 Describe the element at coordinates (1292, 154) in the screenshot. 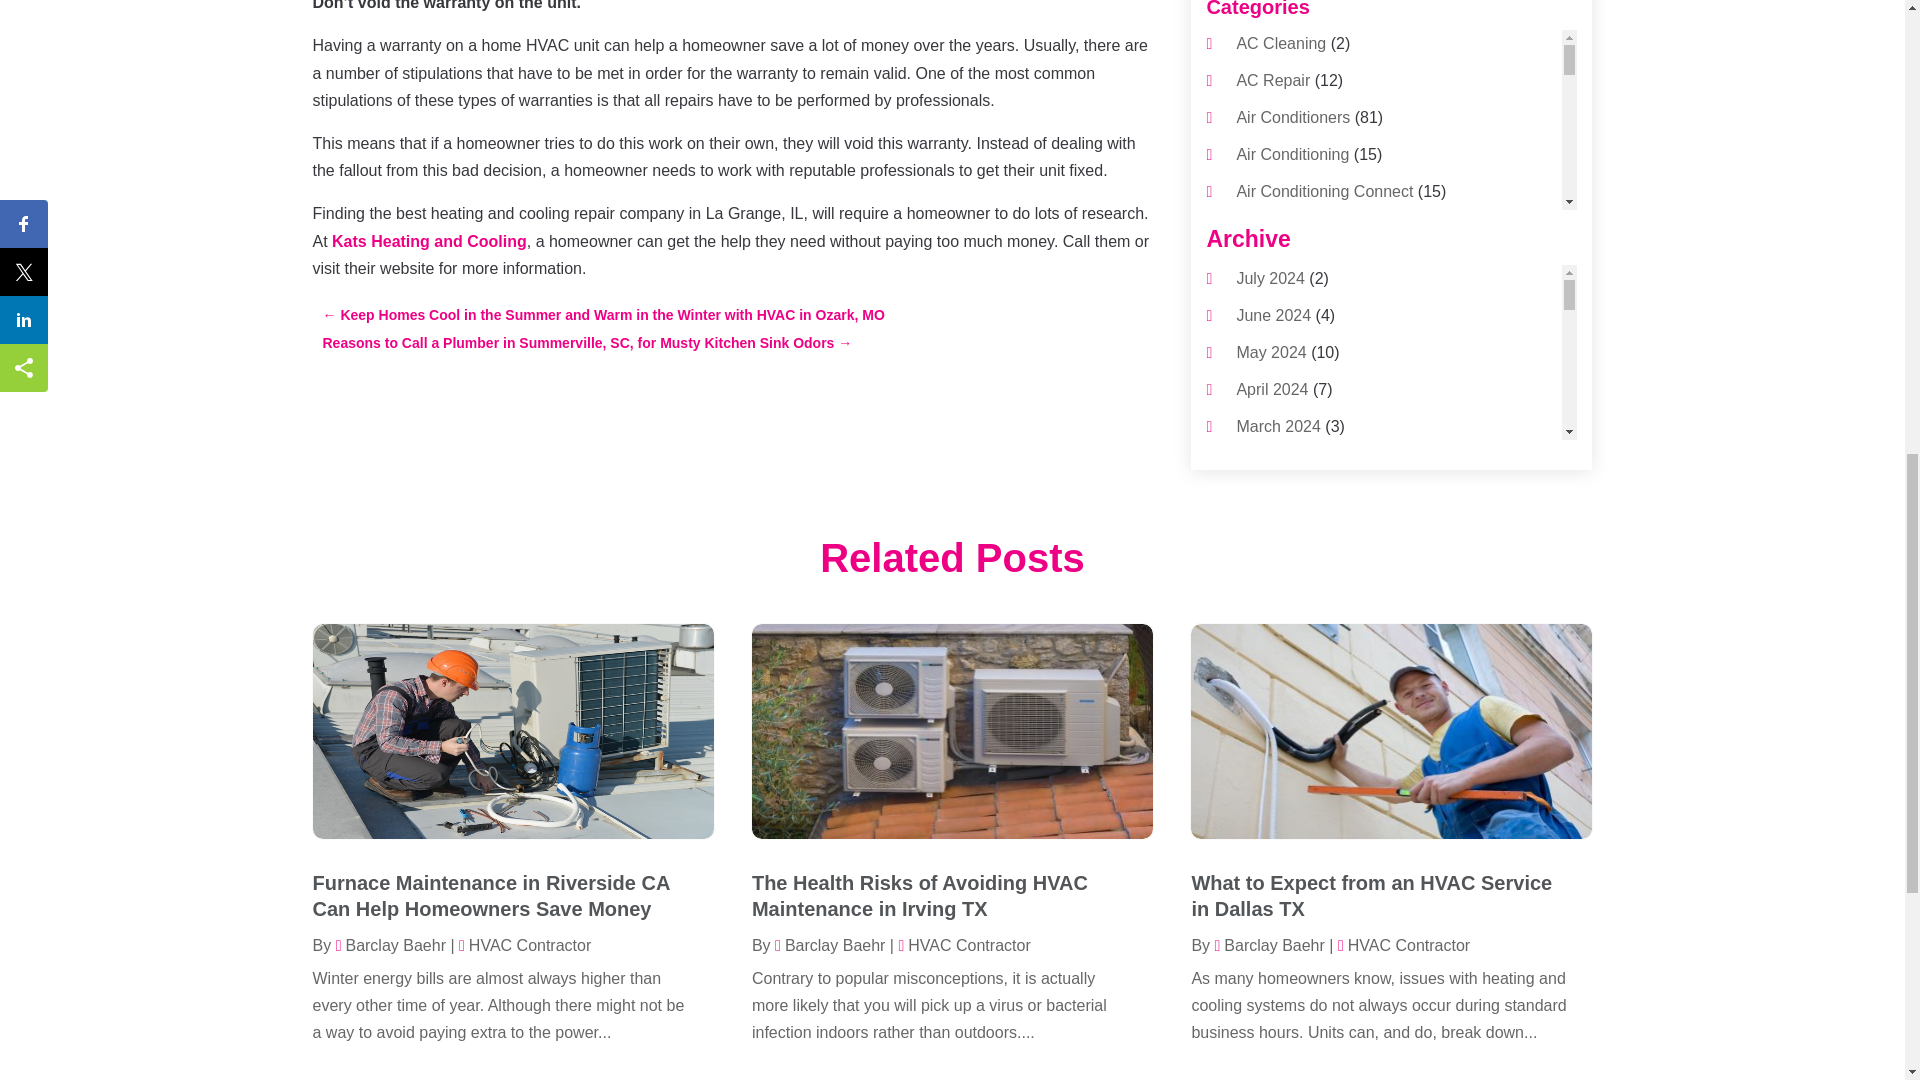

I see `Air Conditioning` at that location.